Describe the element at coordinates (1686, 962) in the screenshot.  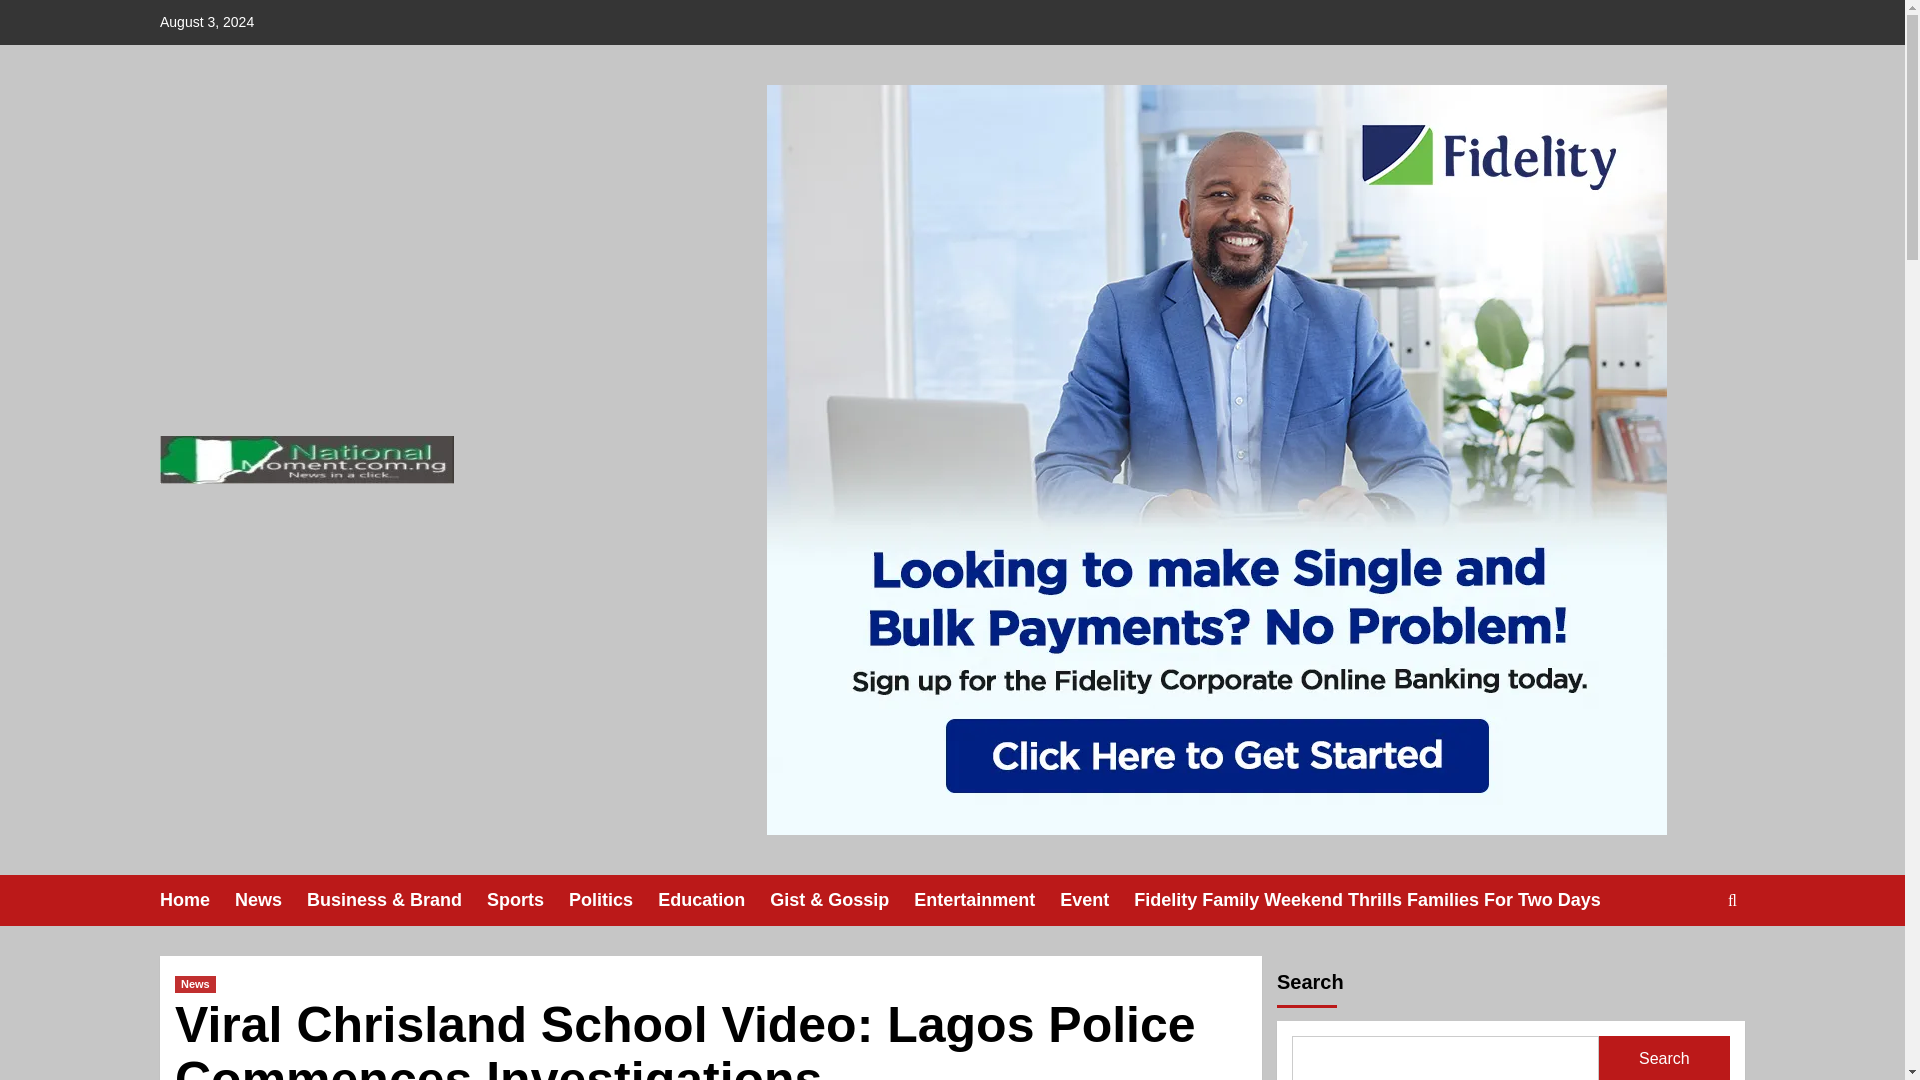
I see `Search` at that location.